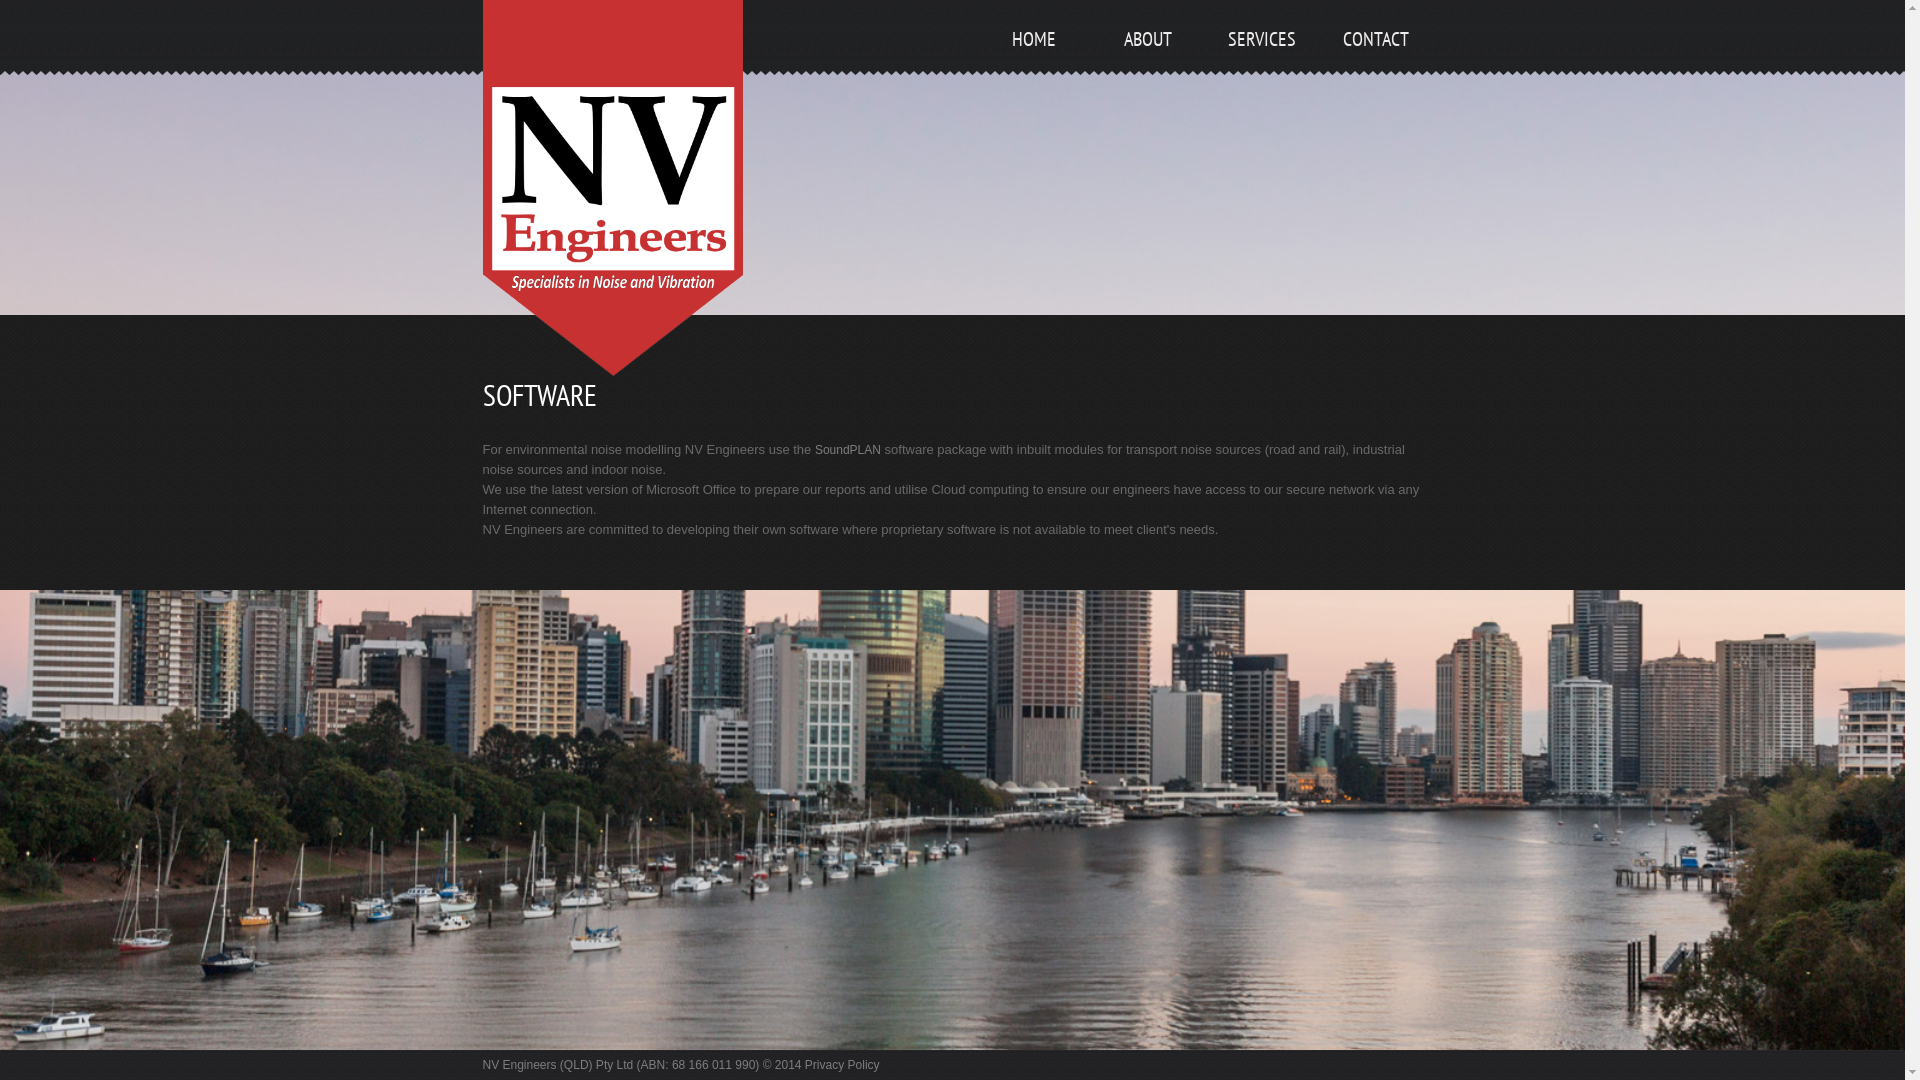 The width and height of the screenshot is (1920, 1080). I want to click on SoundPLAN, so click(848, 450).